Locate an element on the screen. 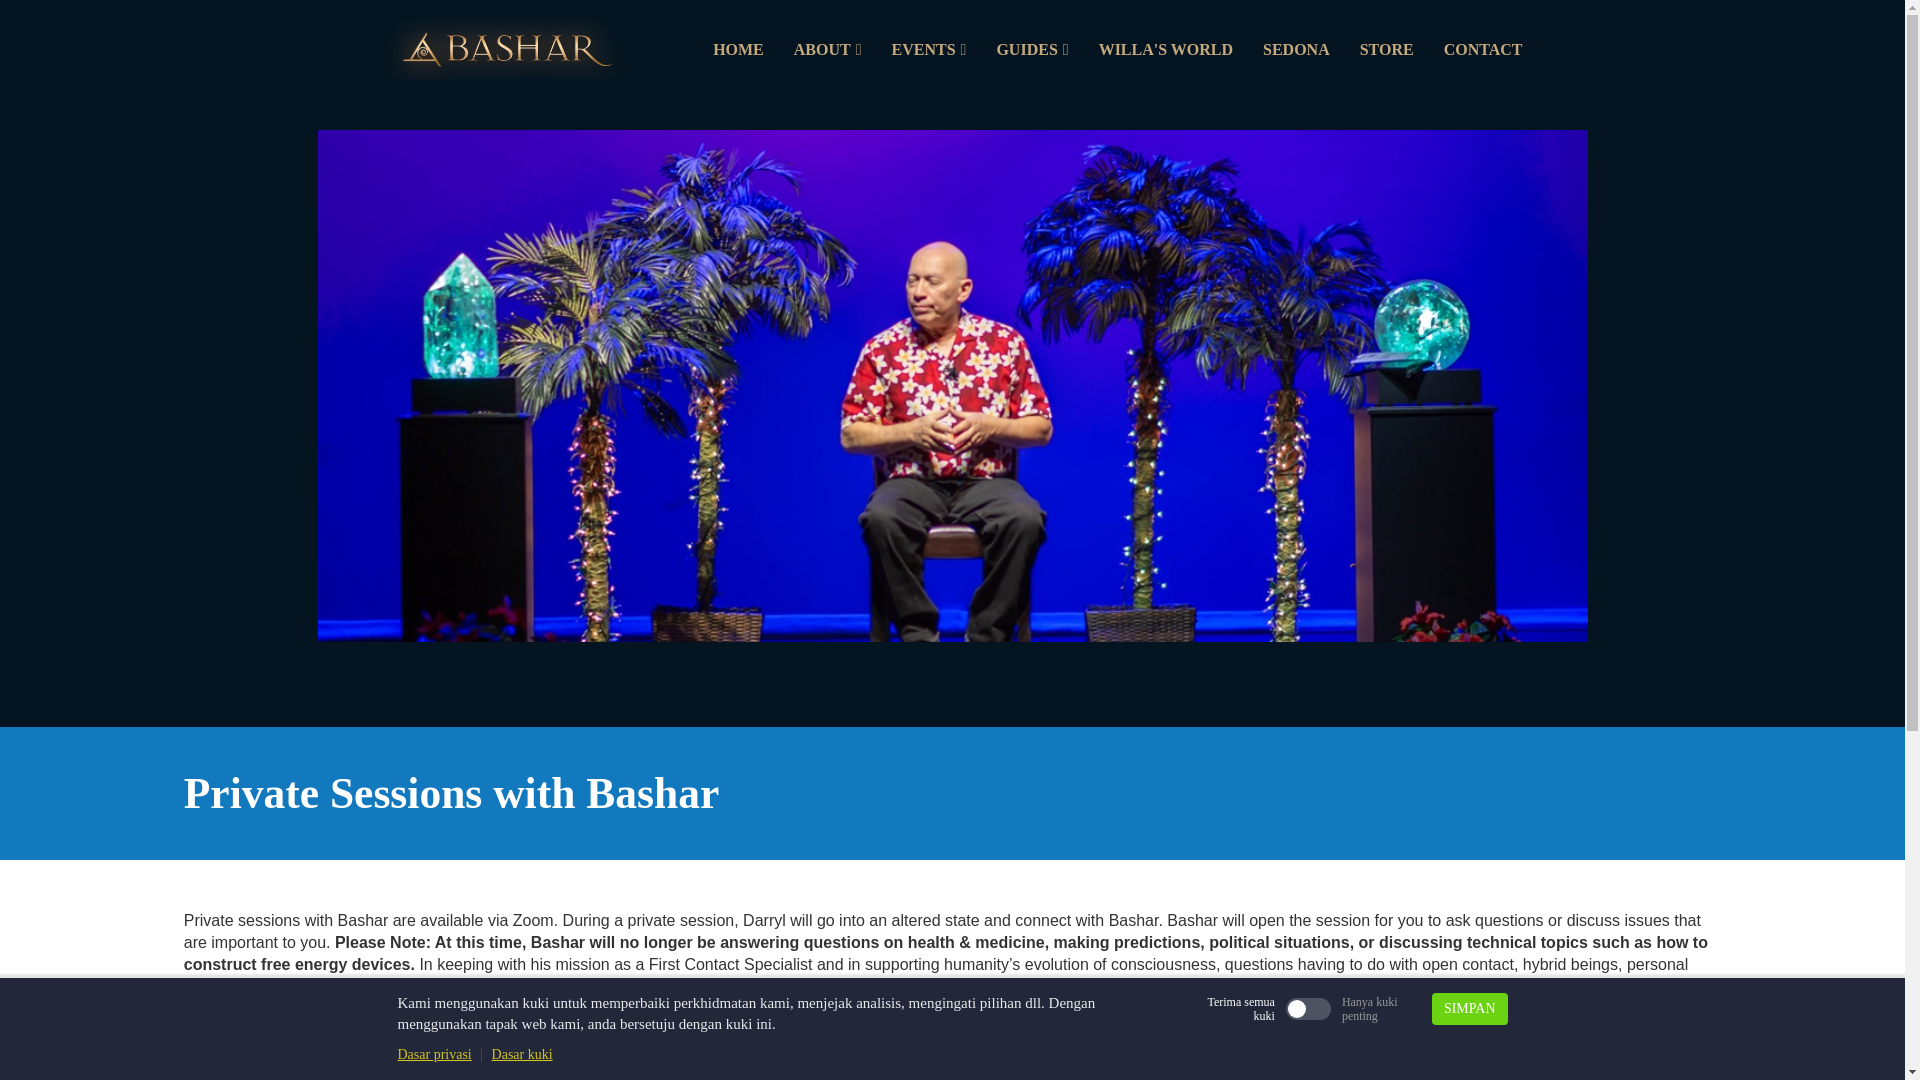 This screenshot has width=1920, height=1080. EVENTS is located at coordinates (929, 50).